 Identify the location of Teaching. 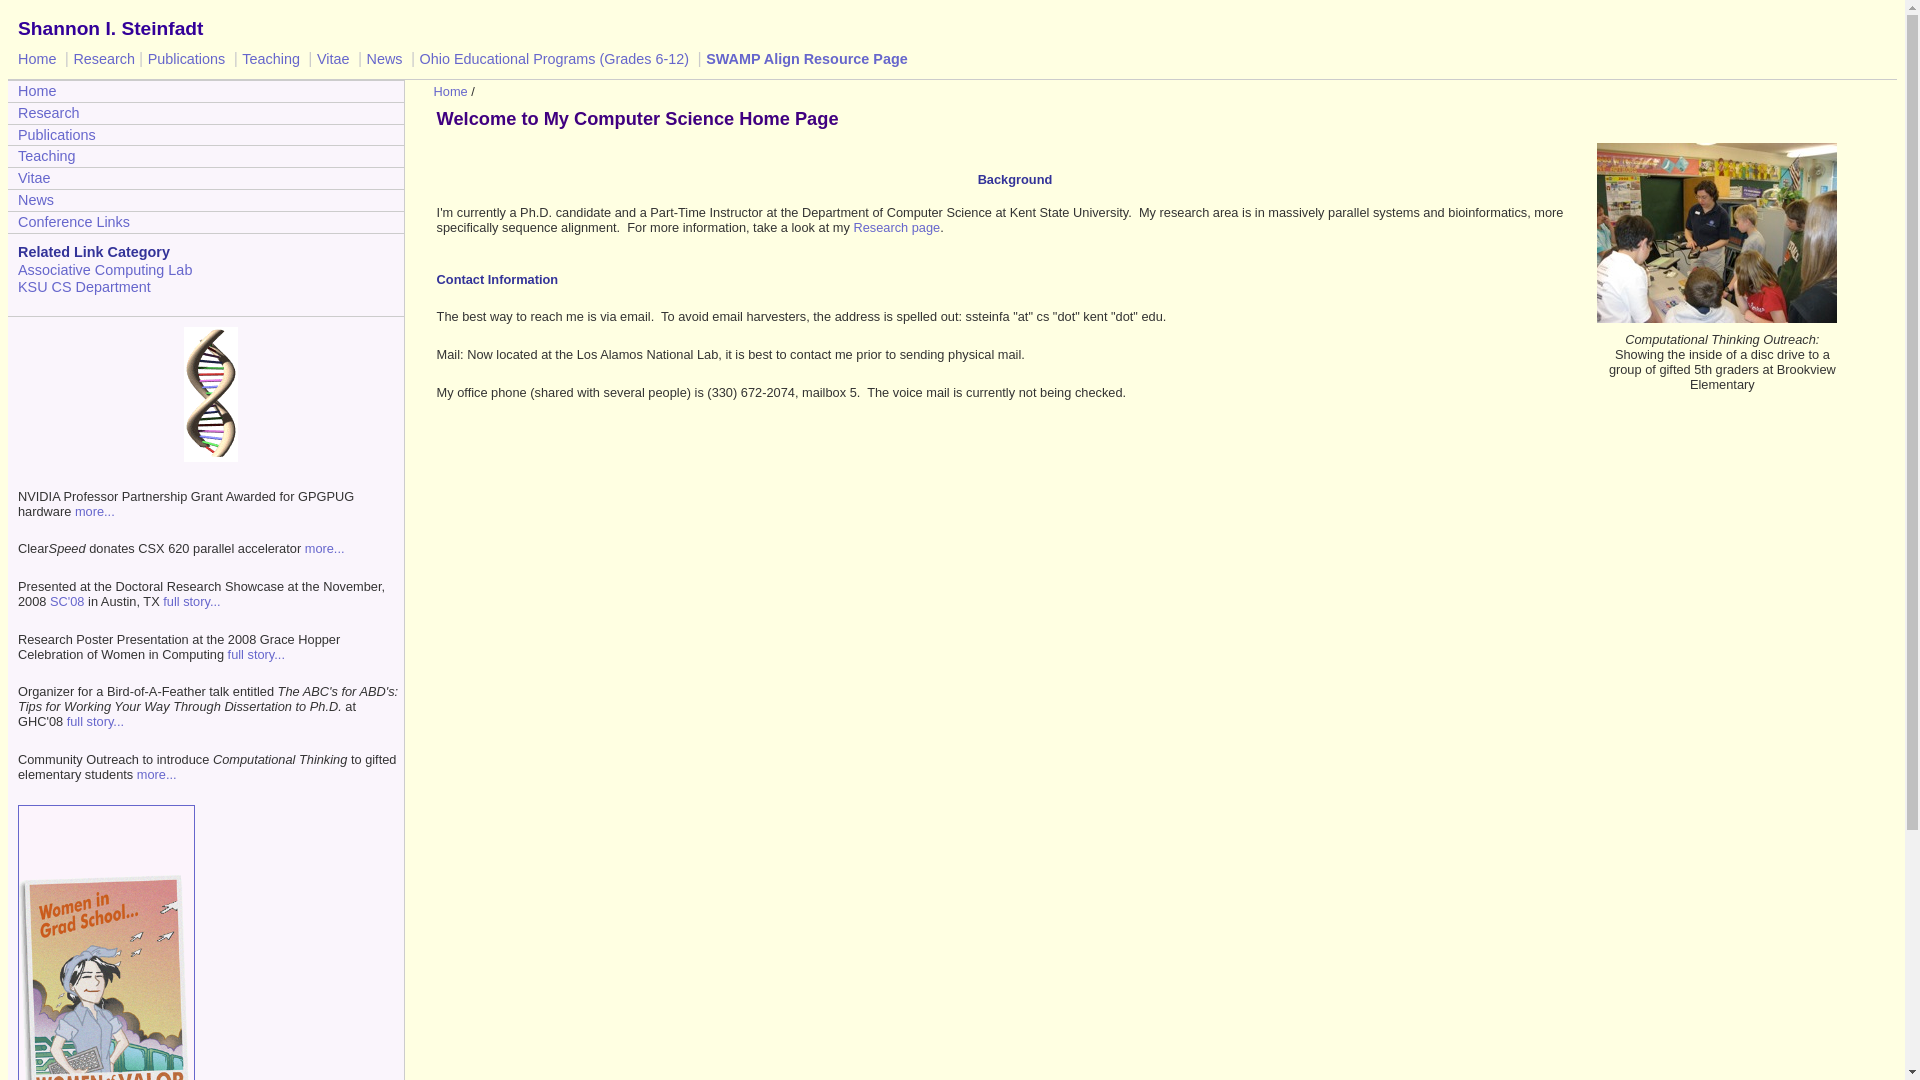
(272, 58).